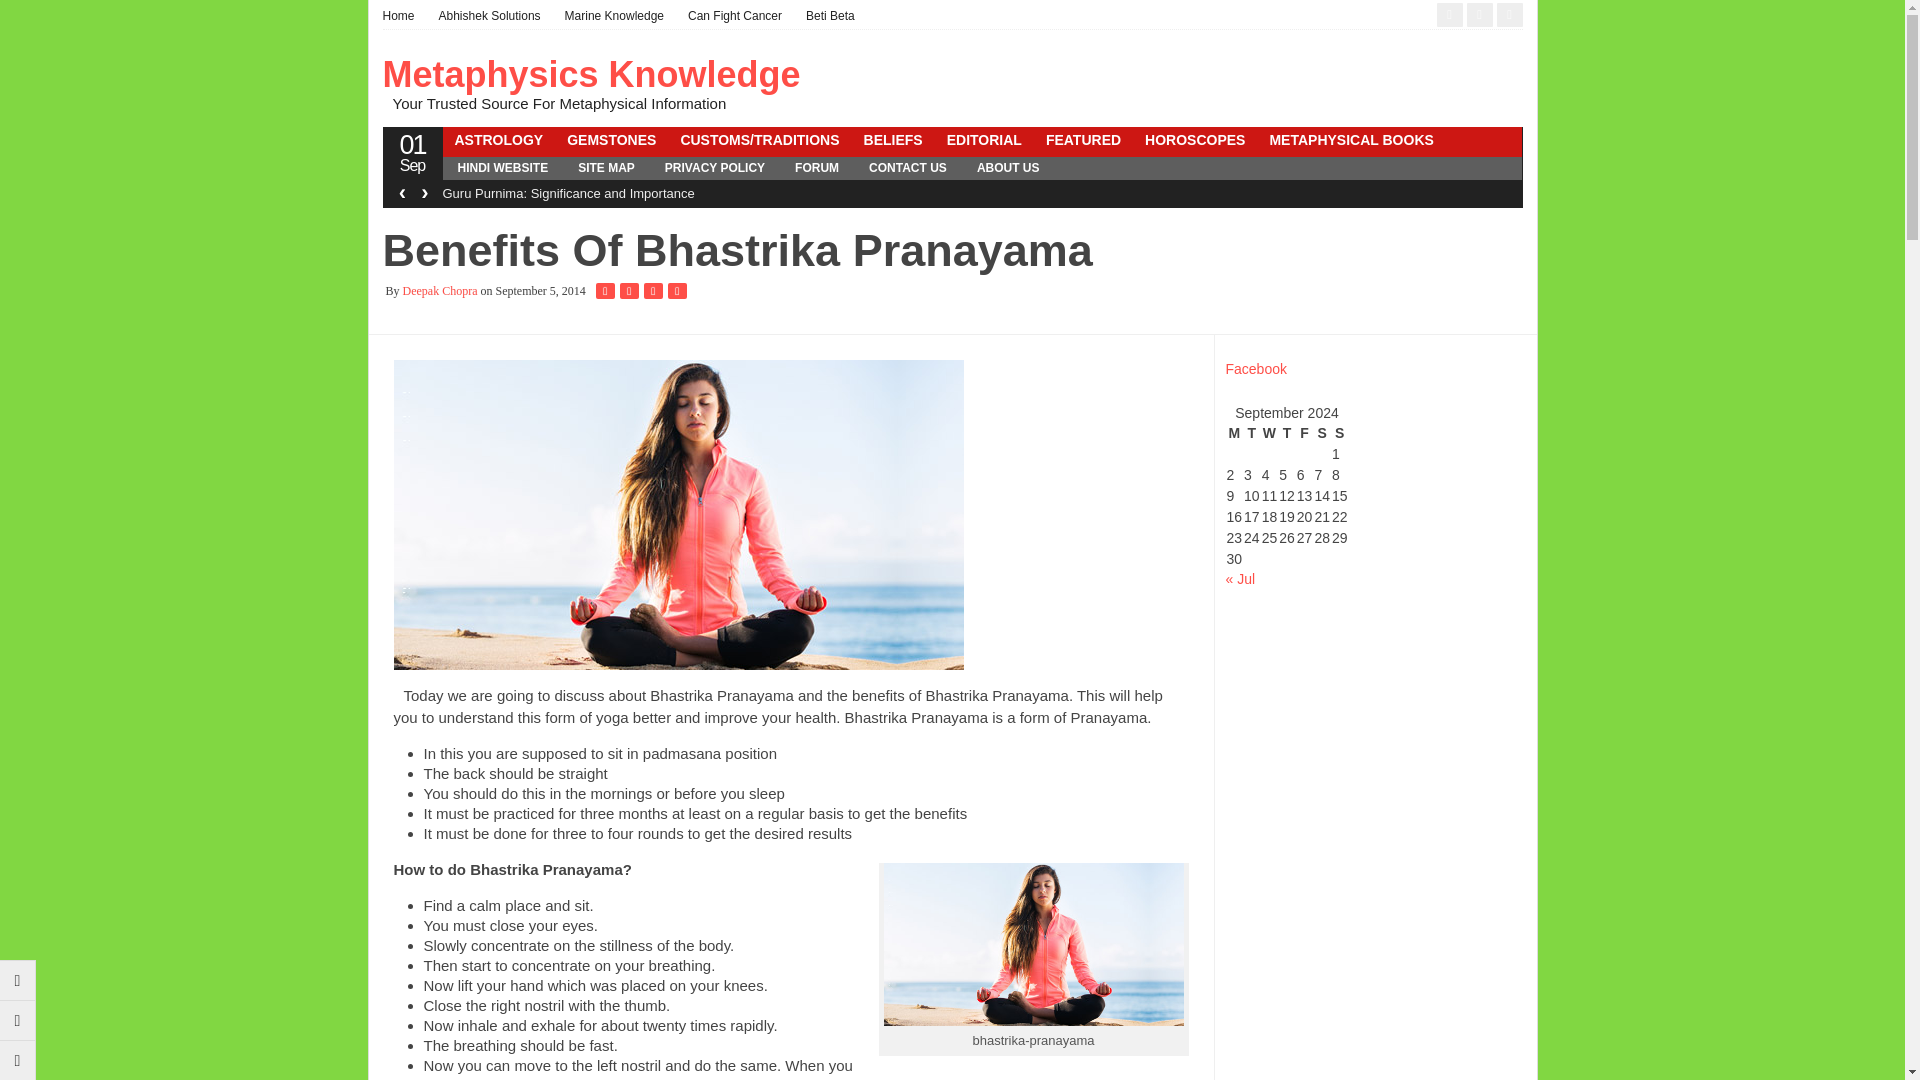 The width and height of the screenshot is (1920, 1080). I want to click on Permalink to Guru Purnima: Significance and Importance, so click(567, 192).